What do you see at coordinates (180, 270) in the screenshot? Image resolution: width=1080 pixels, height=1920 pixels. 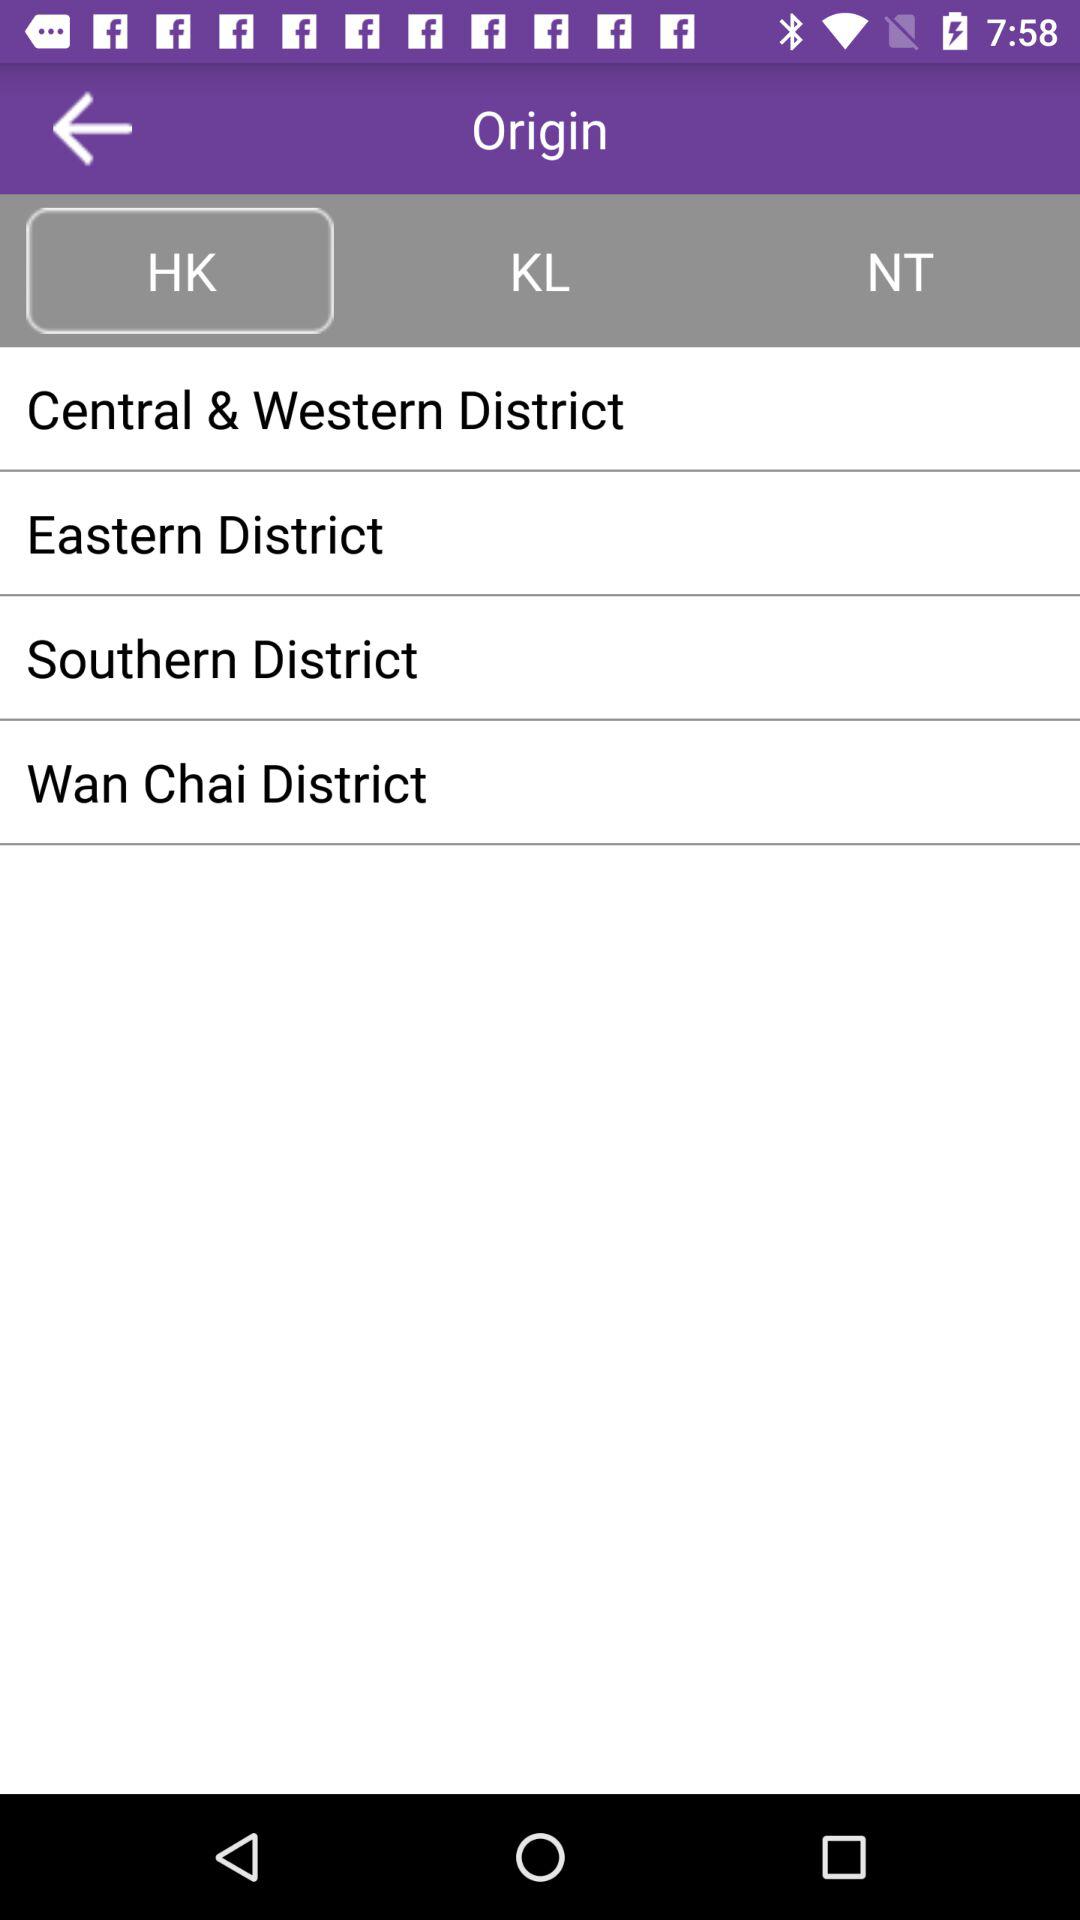 I see `tap the hk button` at bounding box center [180, 270].